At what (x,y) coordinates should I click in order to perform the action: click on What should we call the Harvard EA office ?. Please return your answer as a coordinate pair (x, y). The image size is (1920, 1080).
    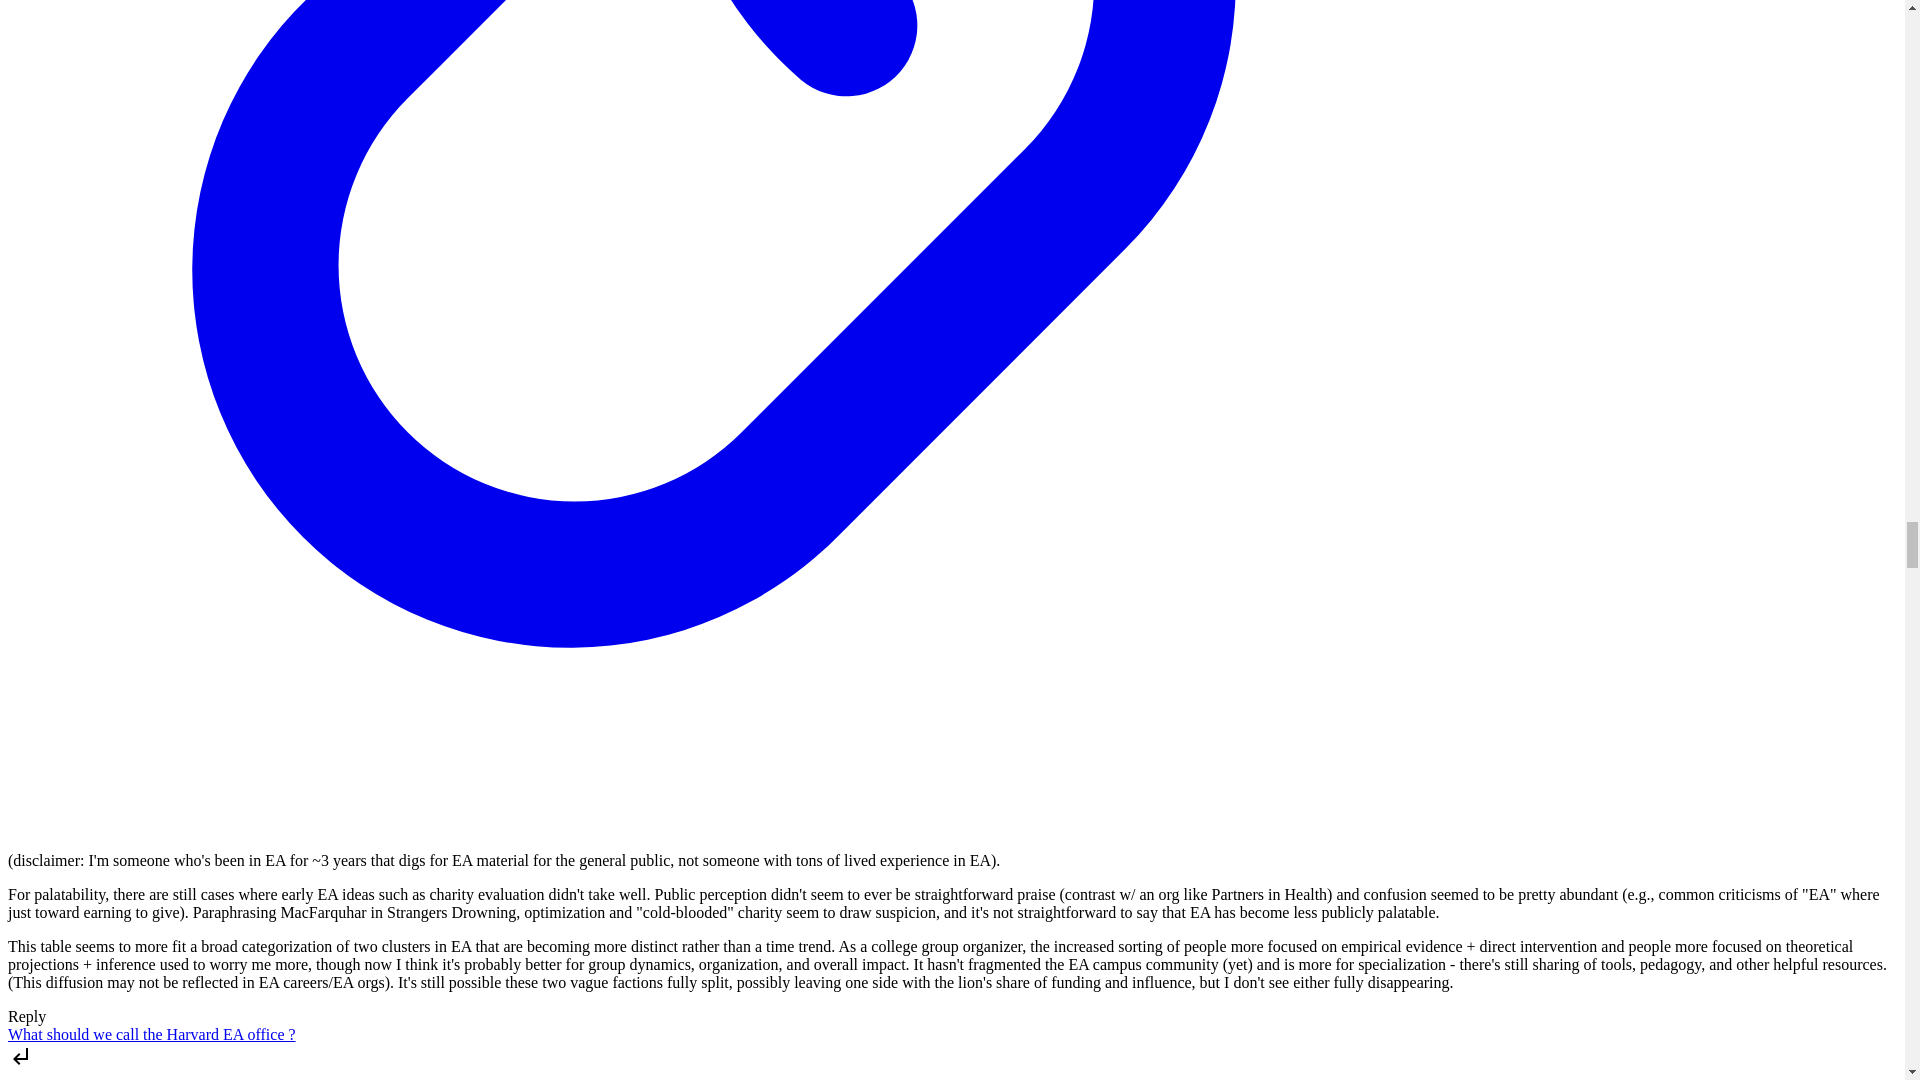
    Looking at the image, I should click on (151, 1034).